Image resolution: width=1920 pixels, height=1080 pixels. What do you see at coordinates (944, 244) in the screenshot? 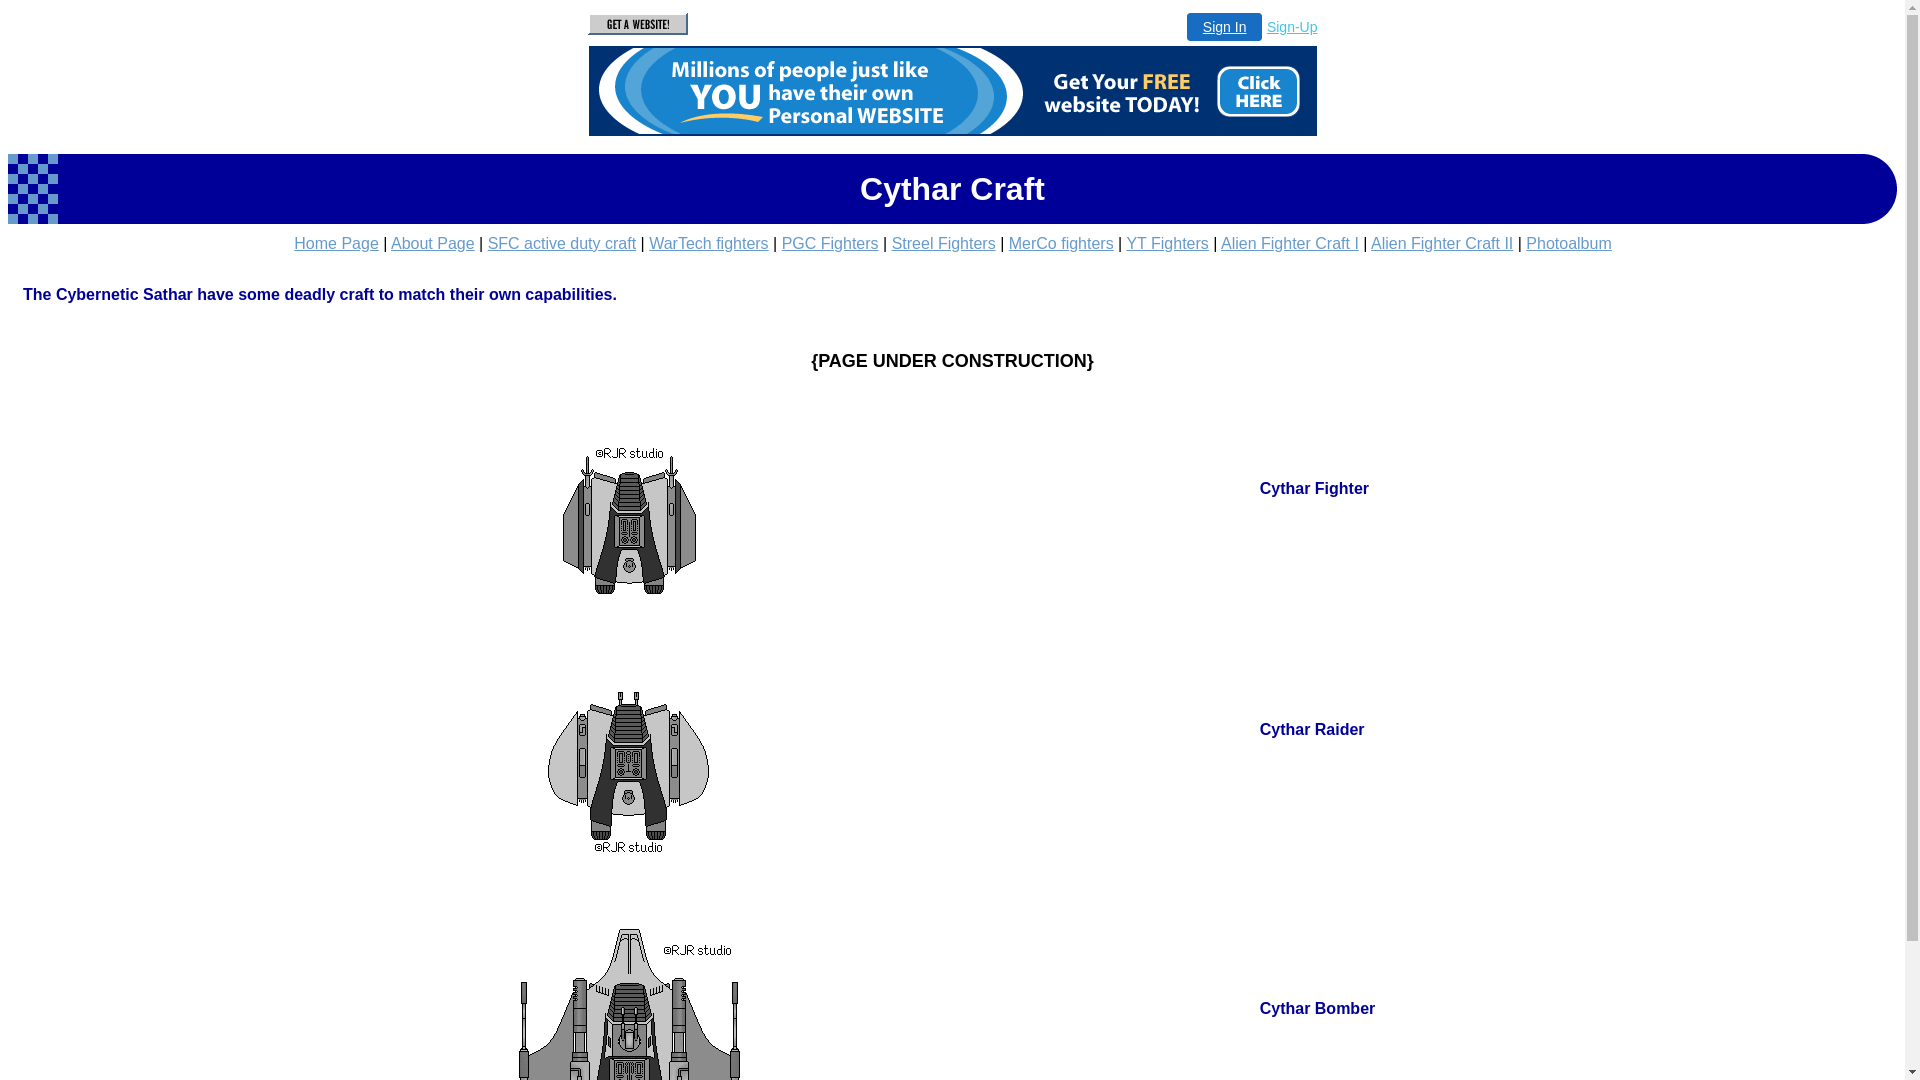
I see `Streel Fighters` at bounding box center [944, 244].